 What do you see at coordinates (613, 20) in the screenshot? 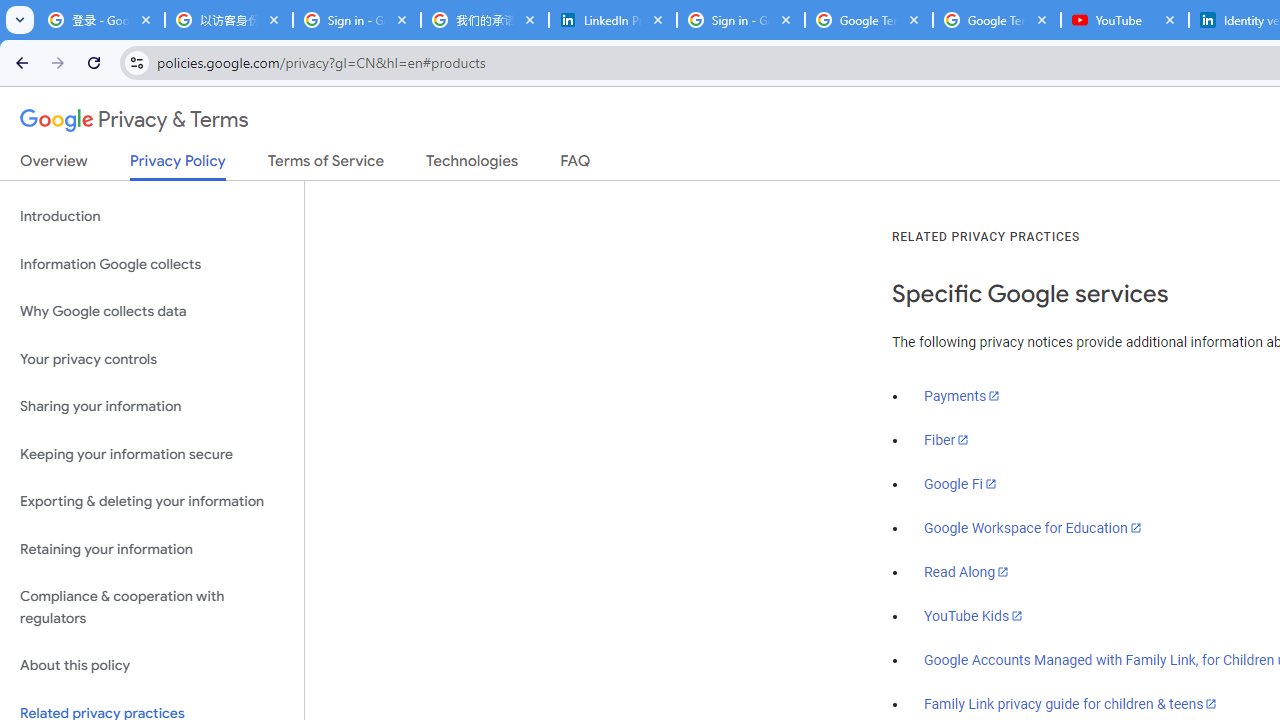
I see `LinkedIn Privacy Policy` at bounding box center [613, 20].